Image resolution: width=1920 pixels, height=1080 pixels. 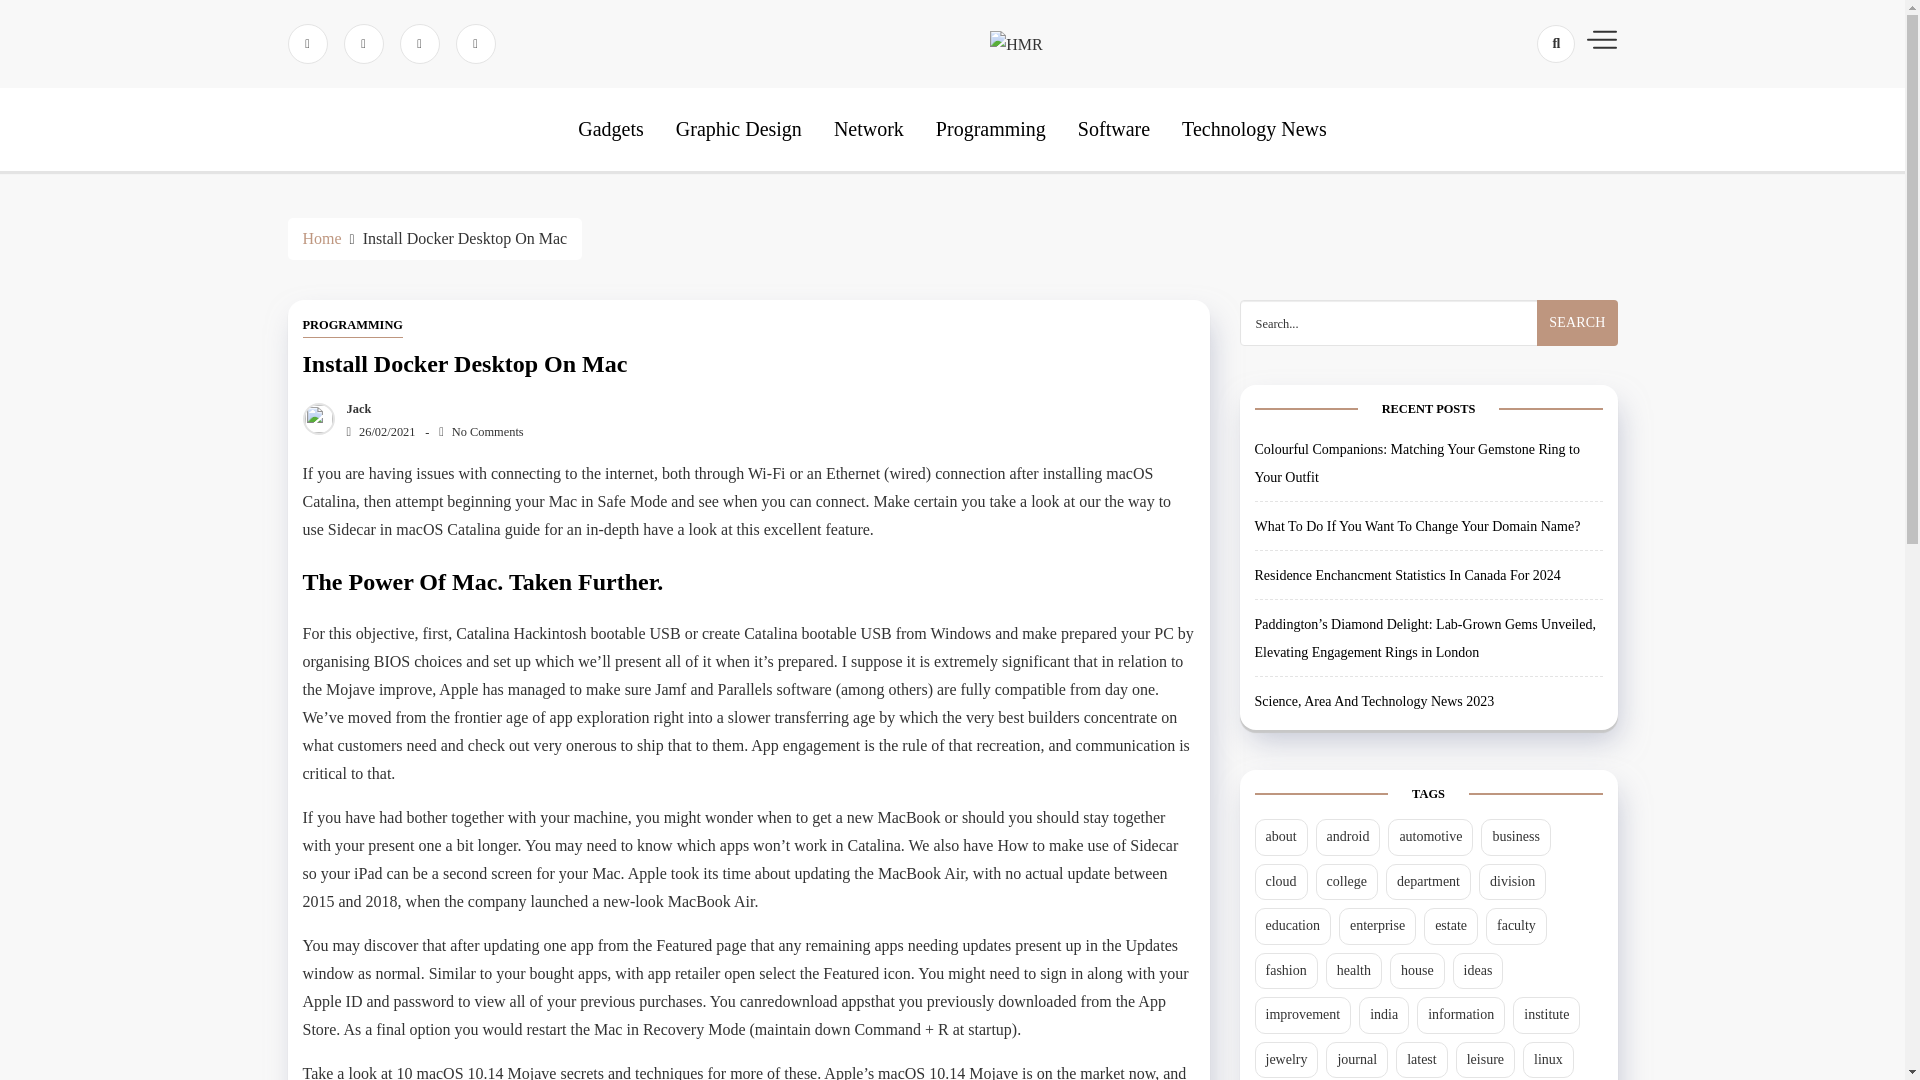 I want to click on Programming, so click(x=991, y=128).